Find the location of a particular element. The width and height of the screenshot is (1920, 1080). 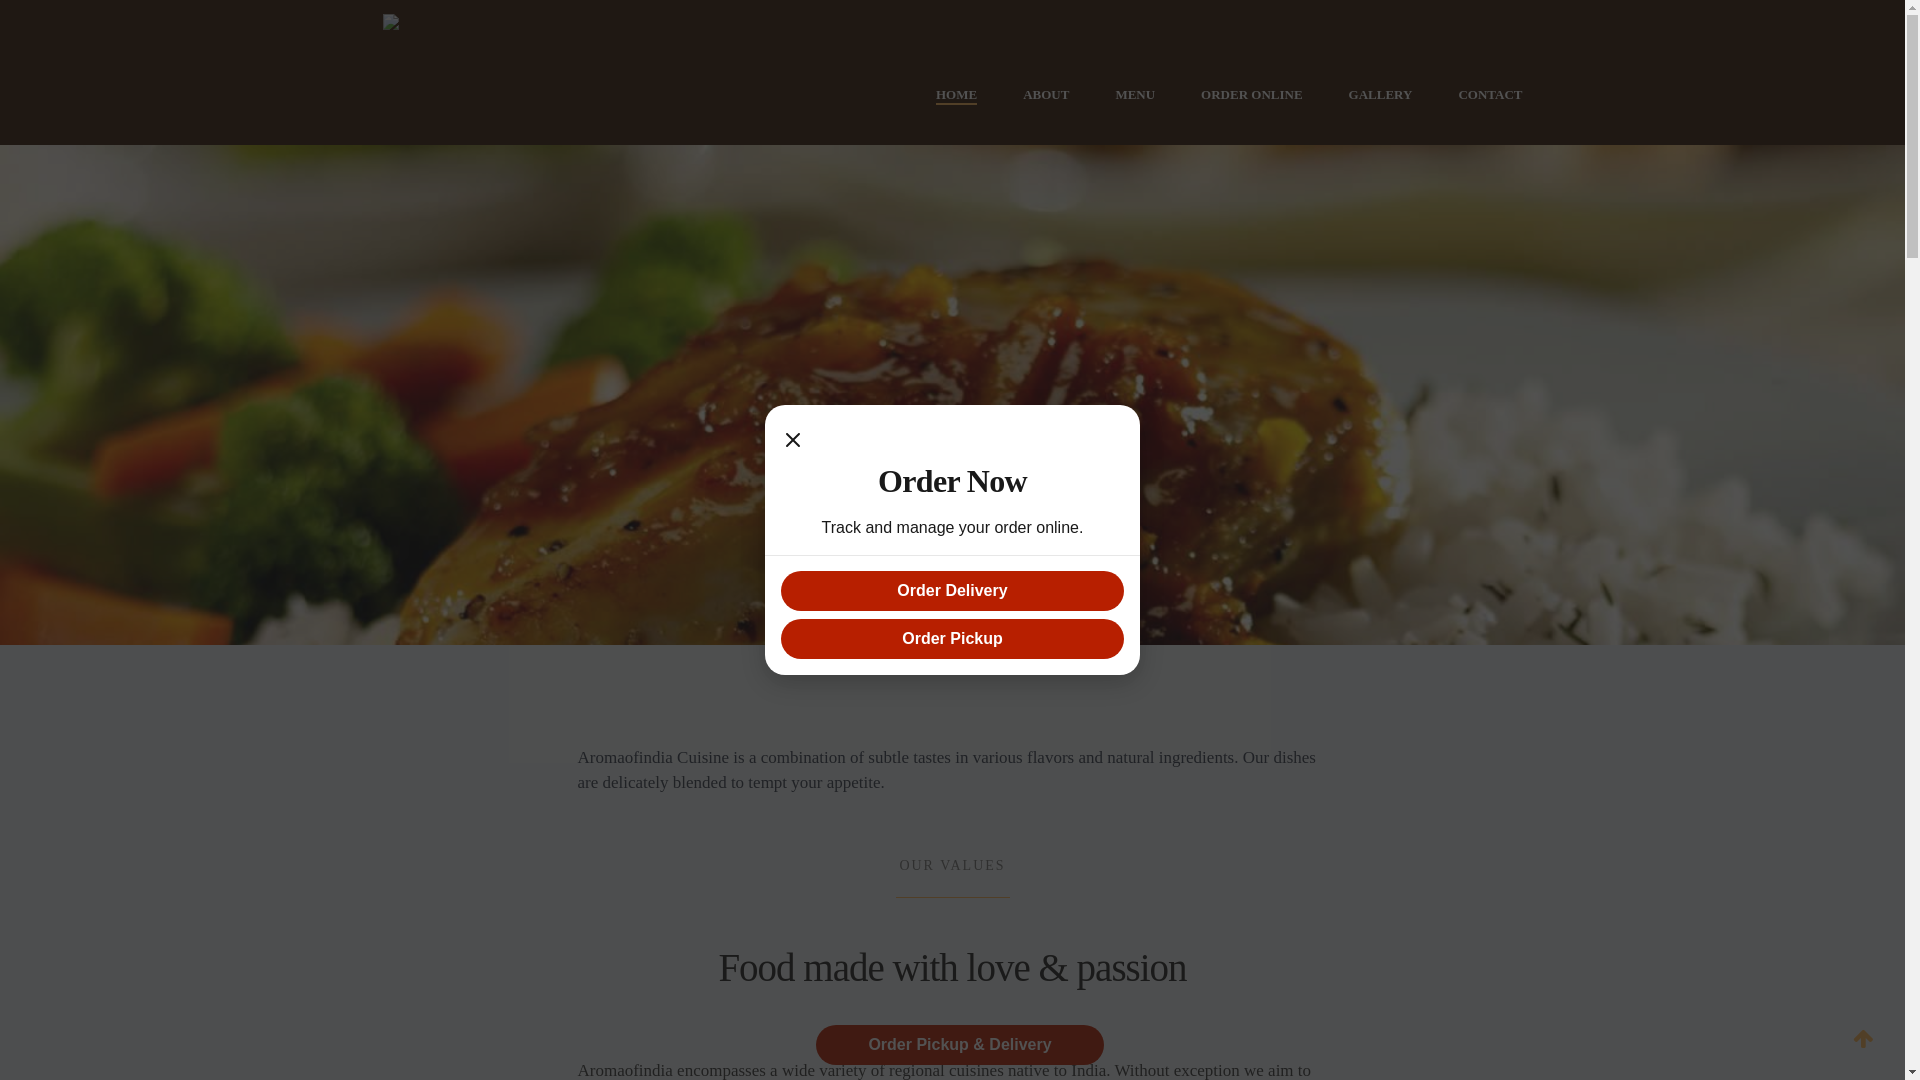

ORDER ONLINE is located at coordinates (1252, 95).